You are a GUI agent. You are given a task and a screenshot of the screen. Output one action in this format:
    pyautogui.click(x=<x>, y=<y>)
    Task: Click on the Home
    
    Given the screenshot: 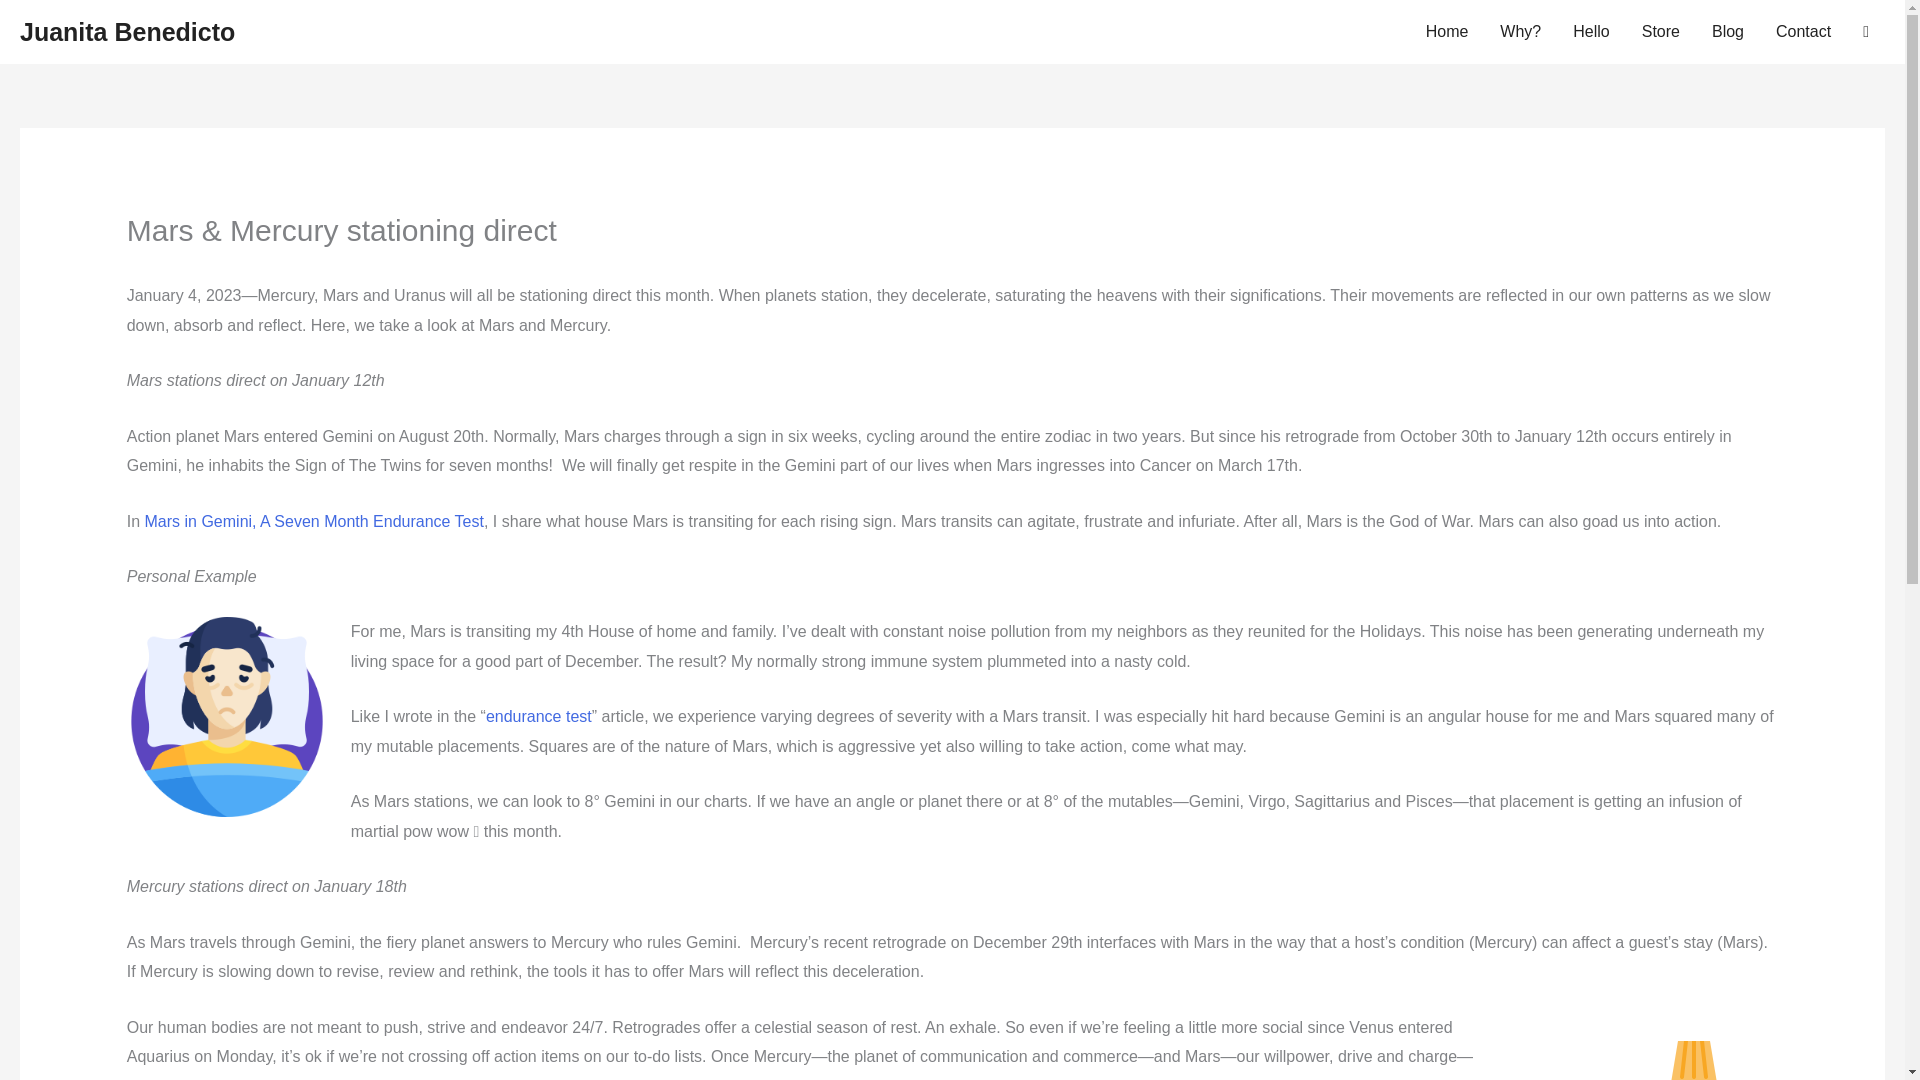 What is the action you would take?
    pyautogui.click(x=1446, y=32)
    